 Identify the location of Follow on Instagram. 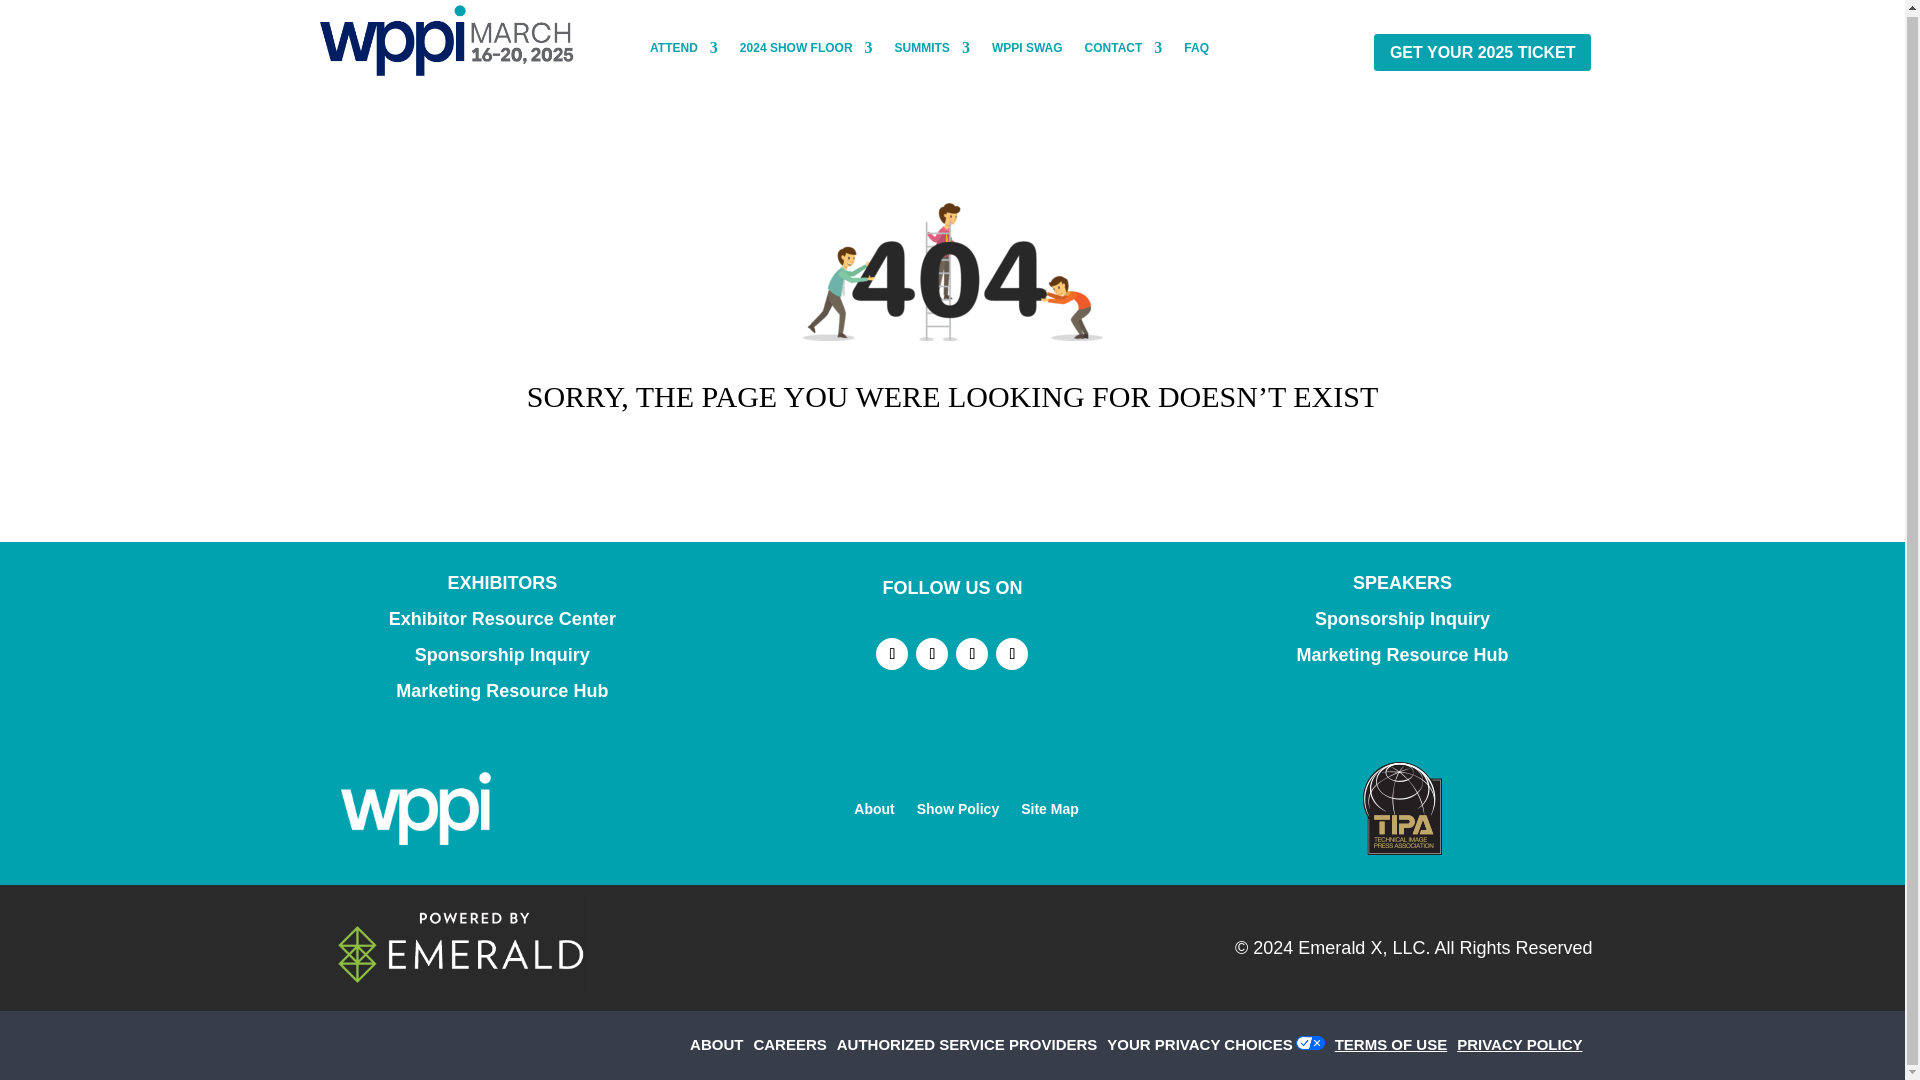
(972, 654).